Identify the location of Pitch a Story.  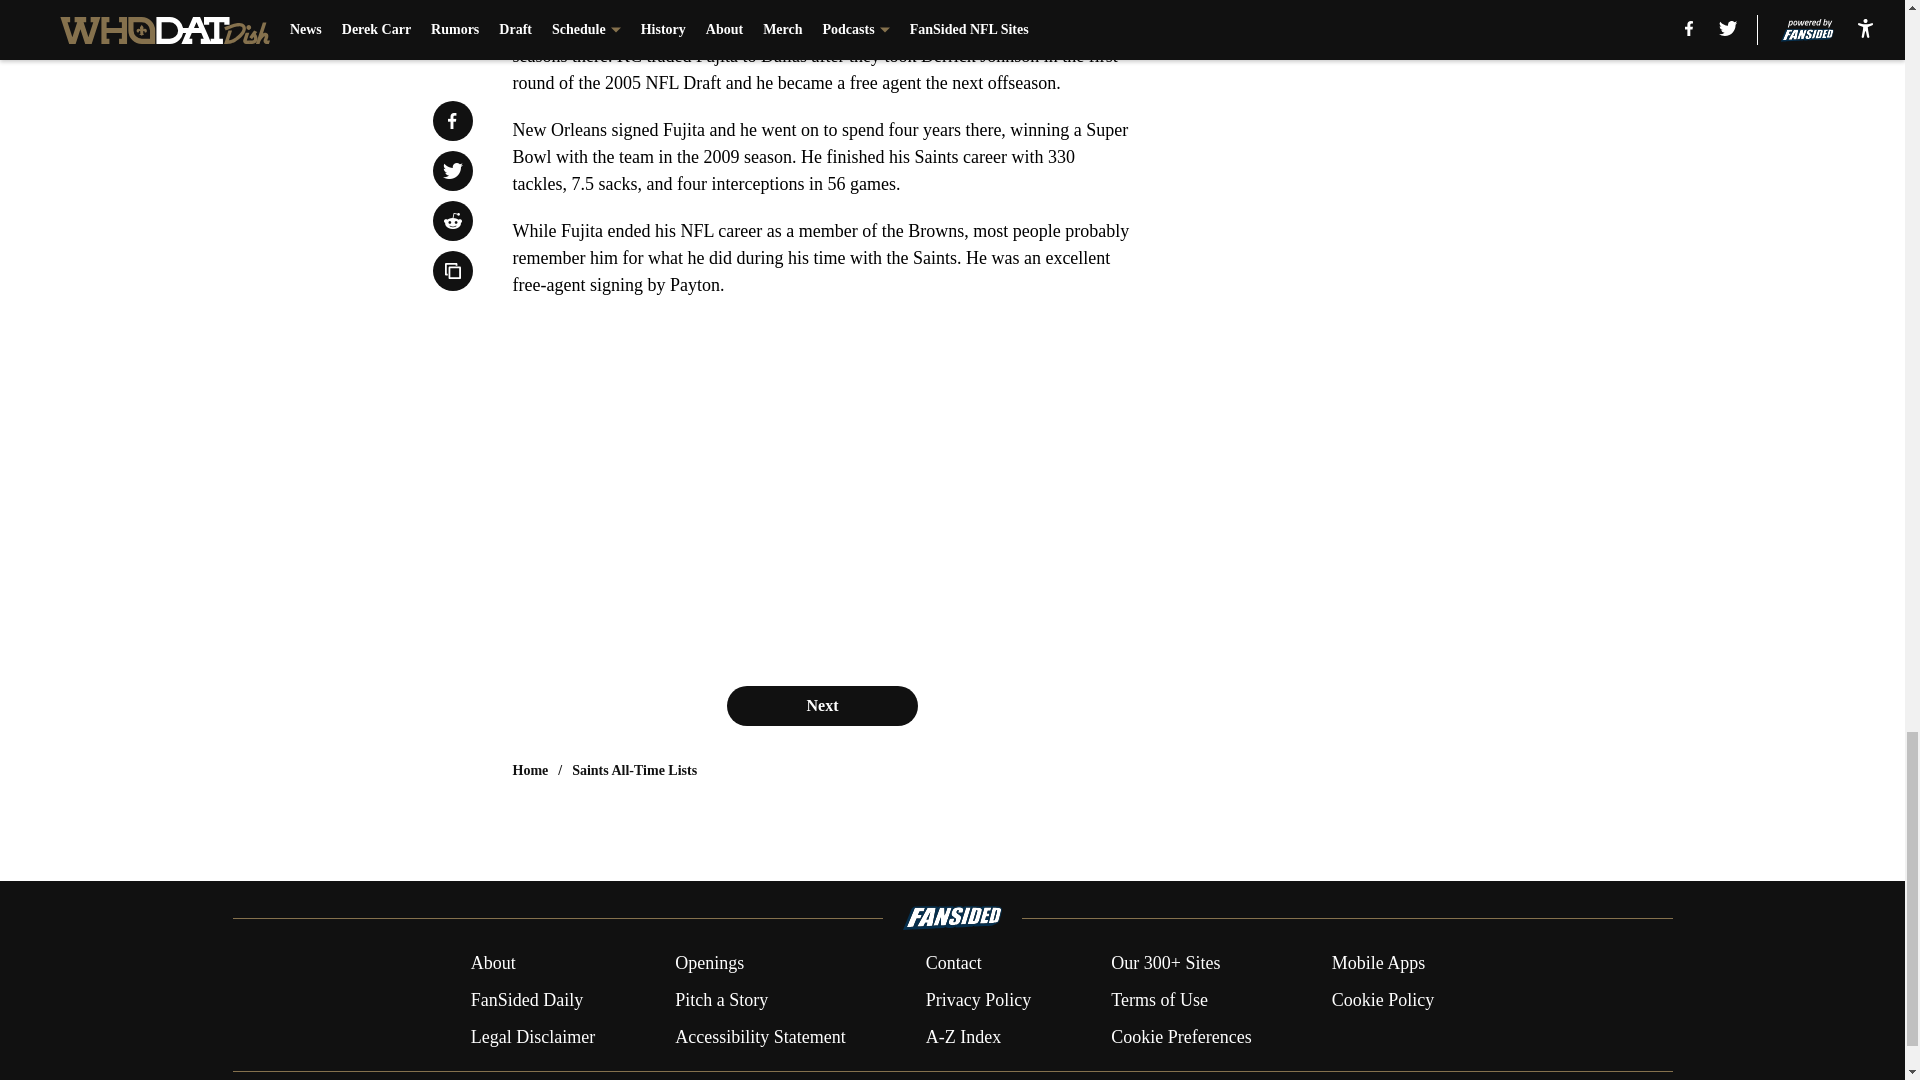
(722, 1000).